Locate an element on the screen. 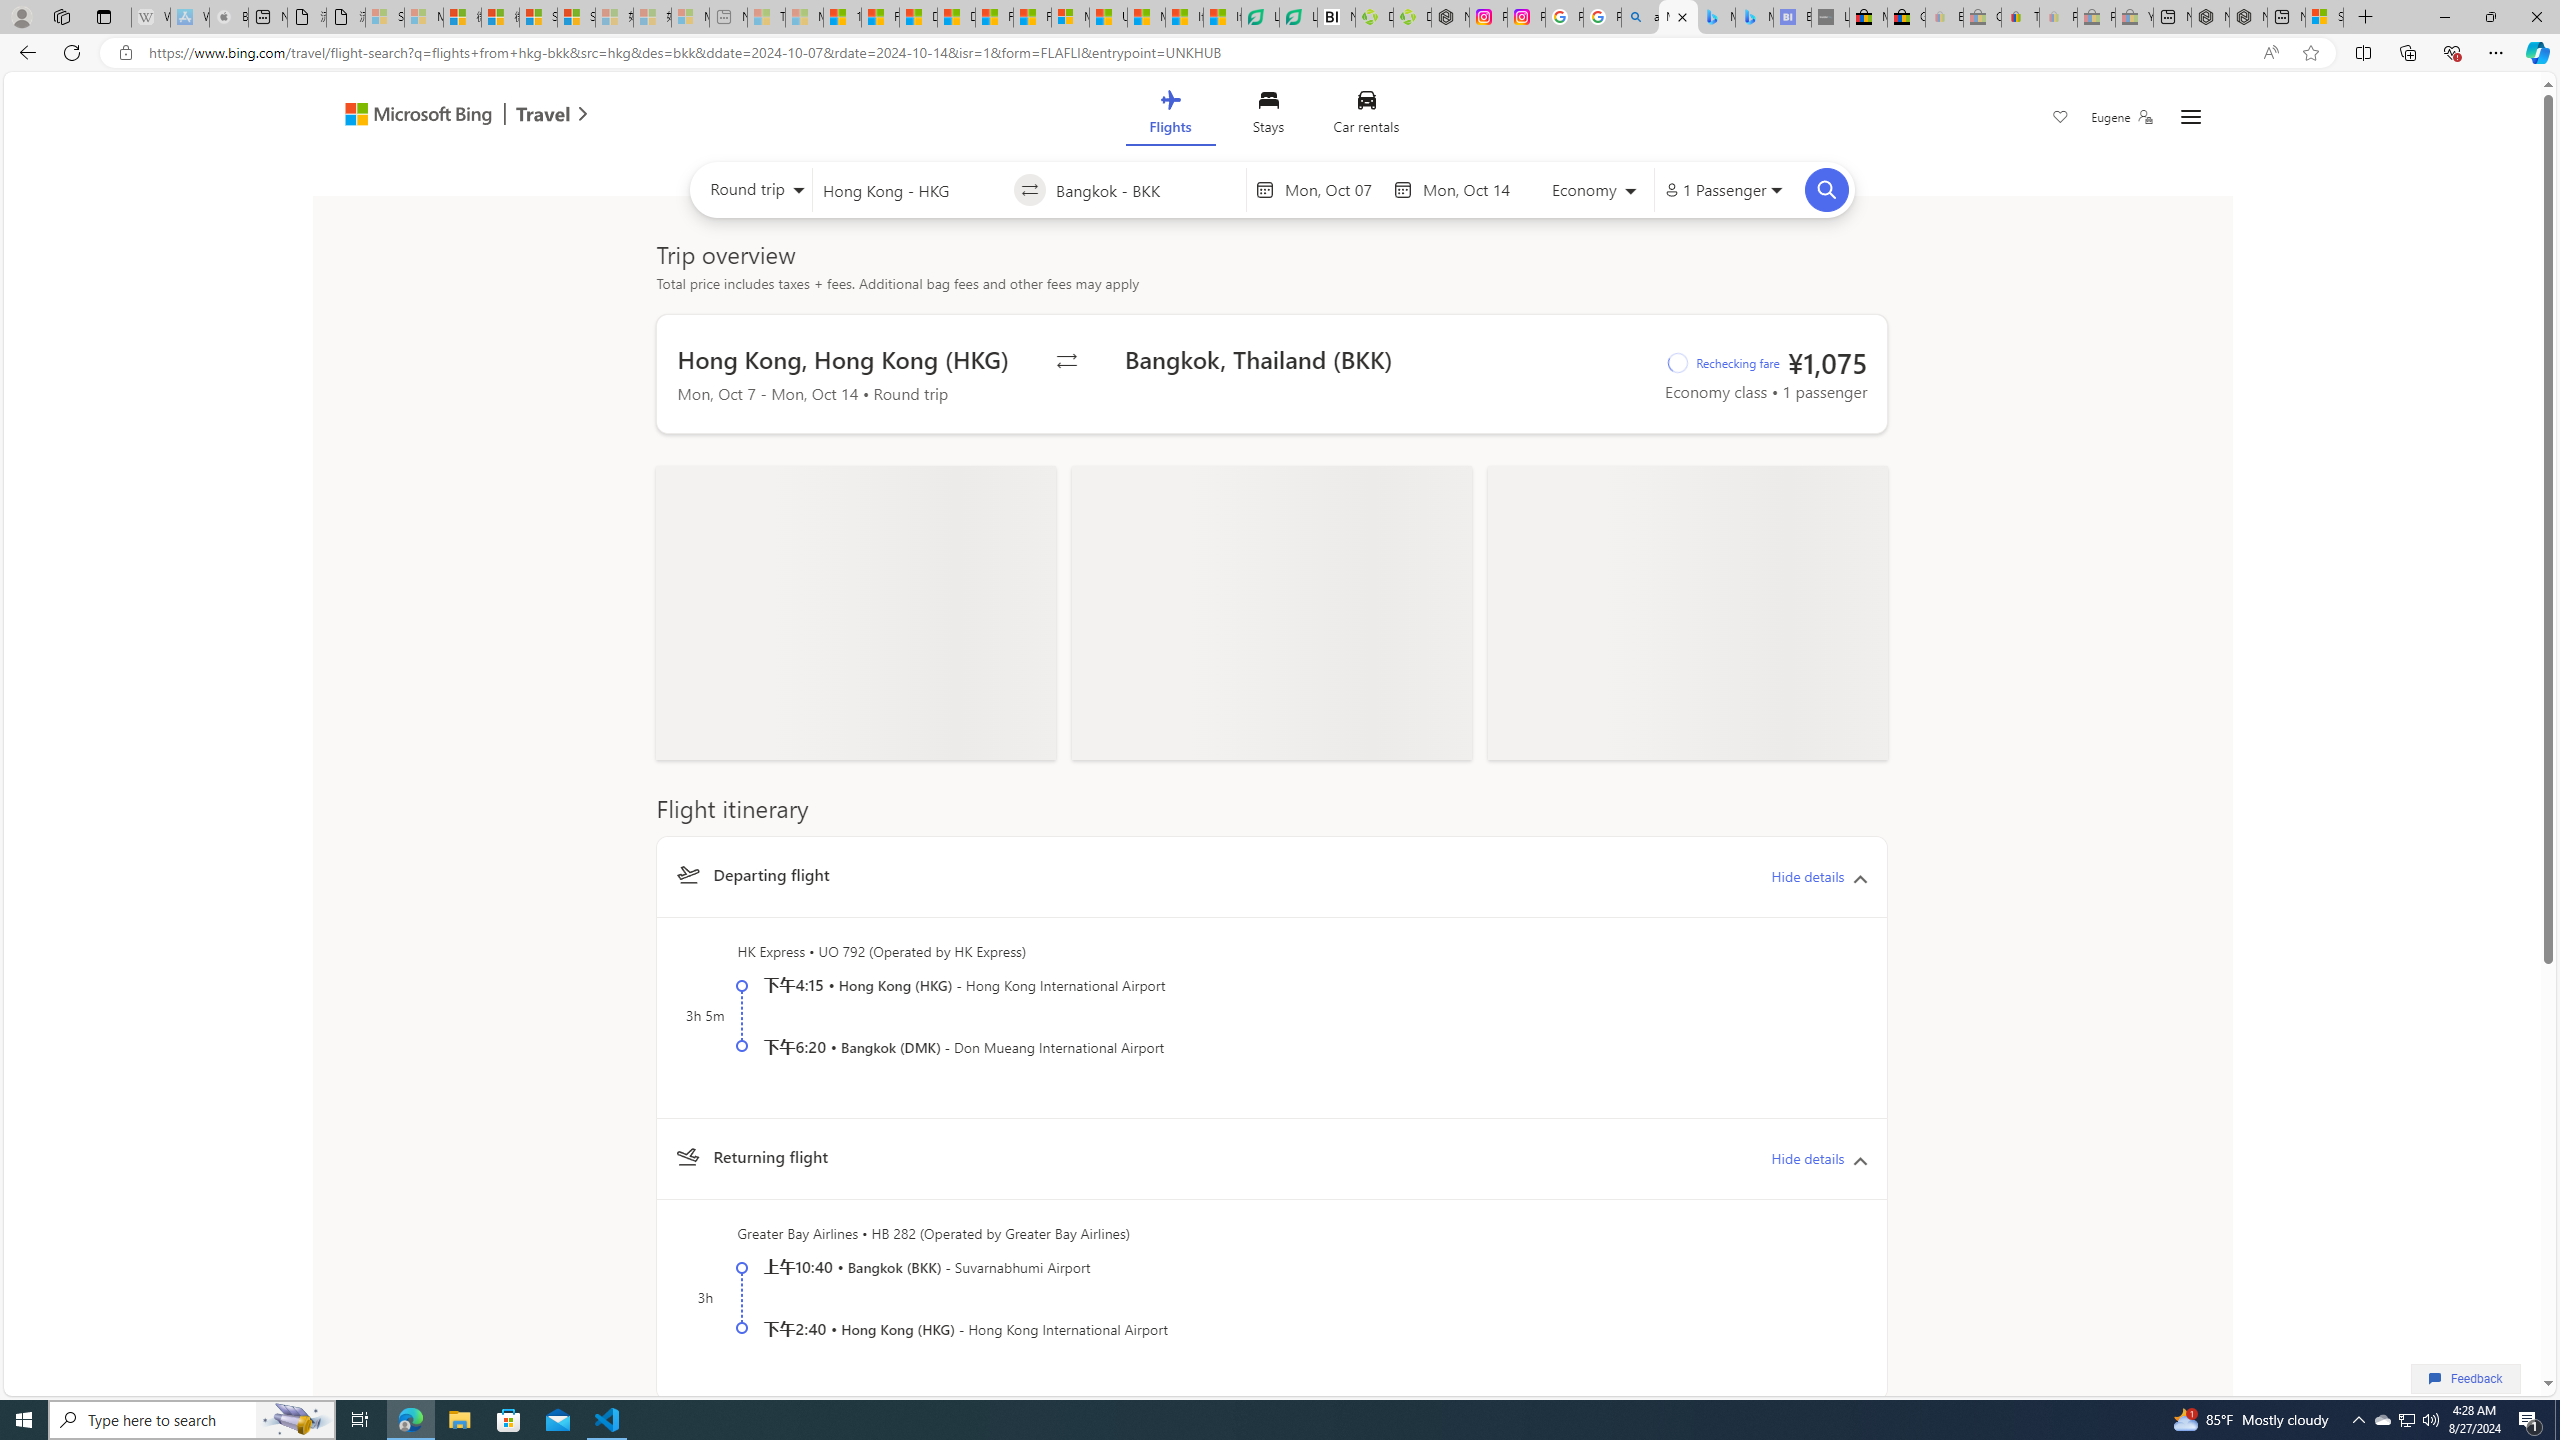 The image size is (2560, 1440). Class: msft-bing-logo msft-bing-logo-desktop is located at coordinates (413, 114).